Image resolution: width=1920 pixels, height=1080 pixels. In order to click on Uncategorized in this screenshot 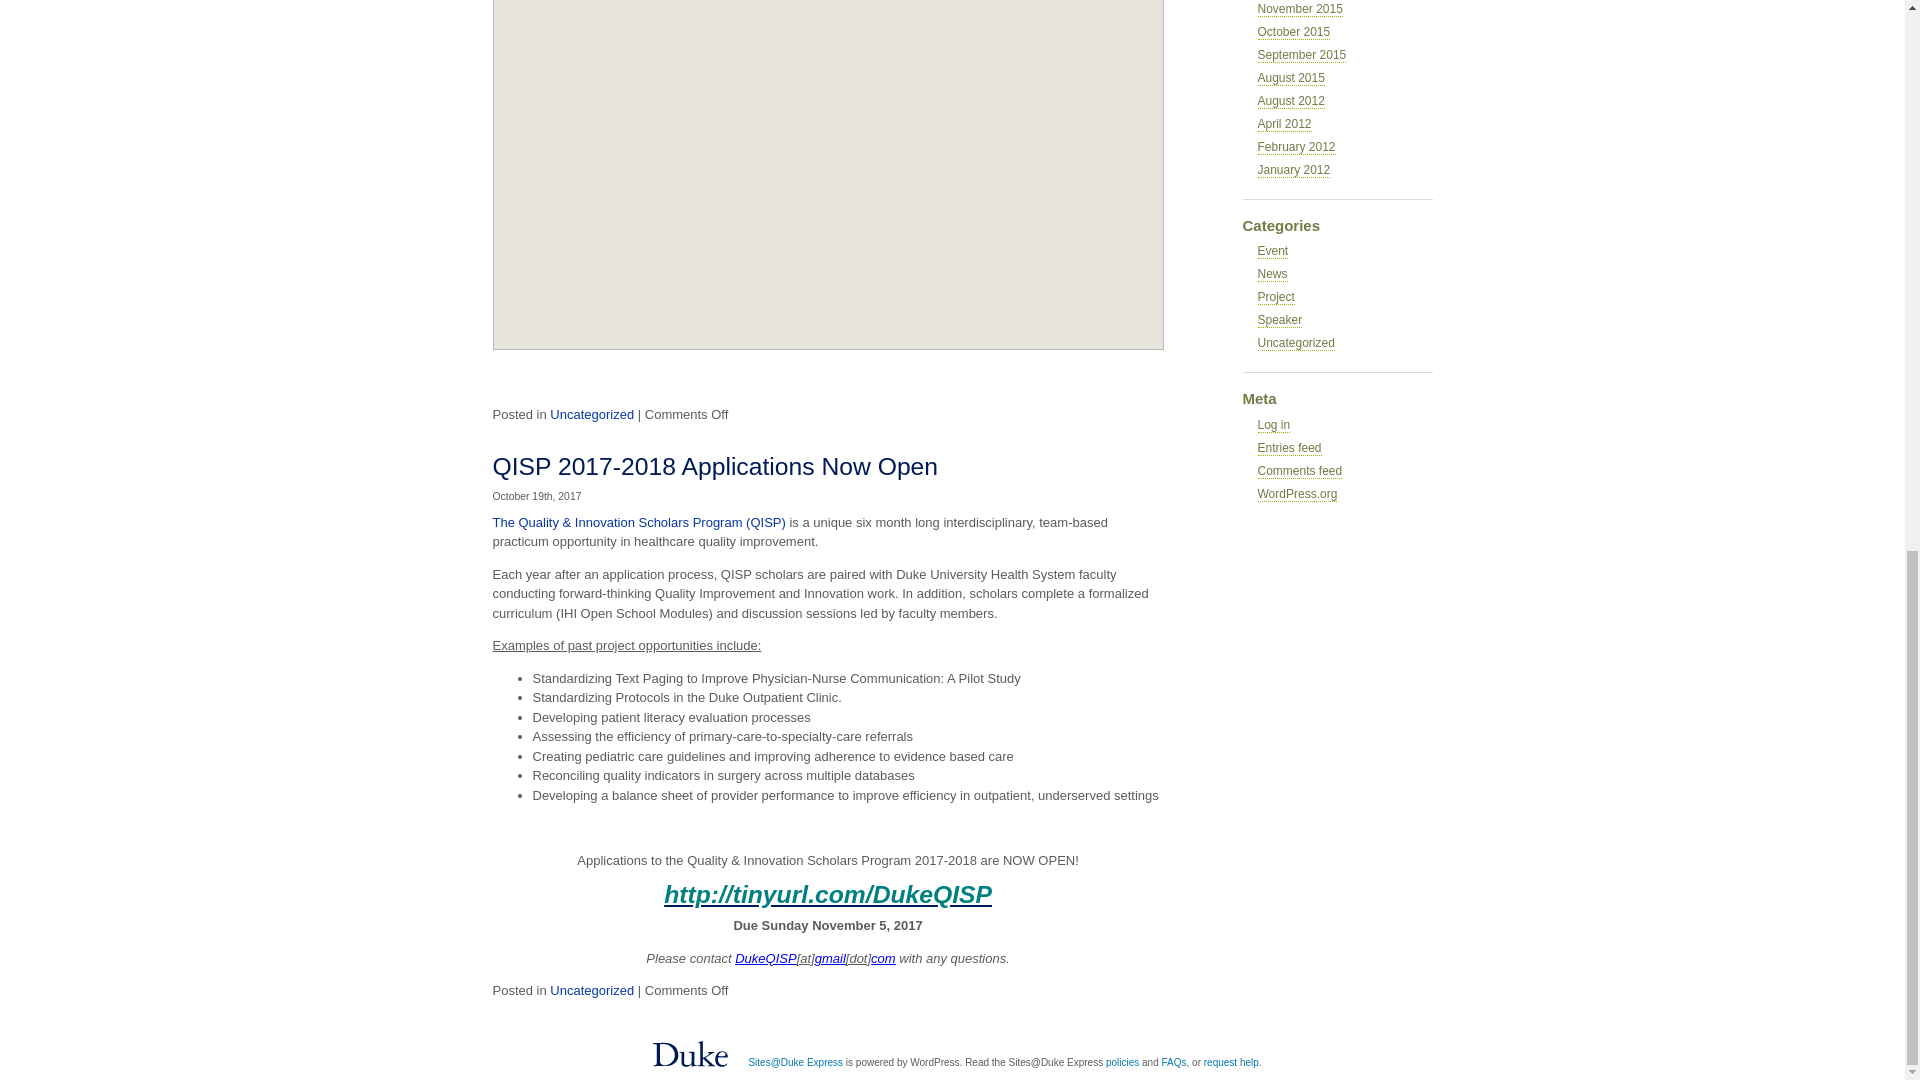, I will do `click(591, 414)`.